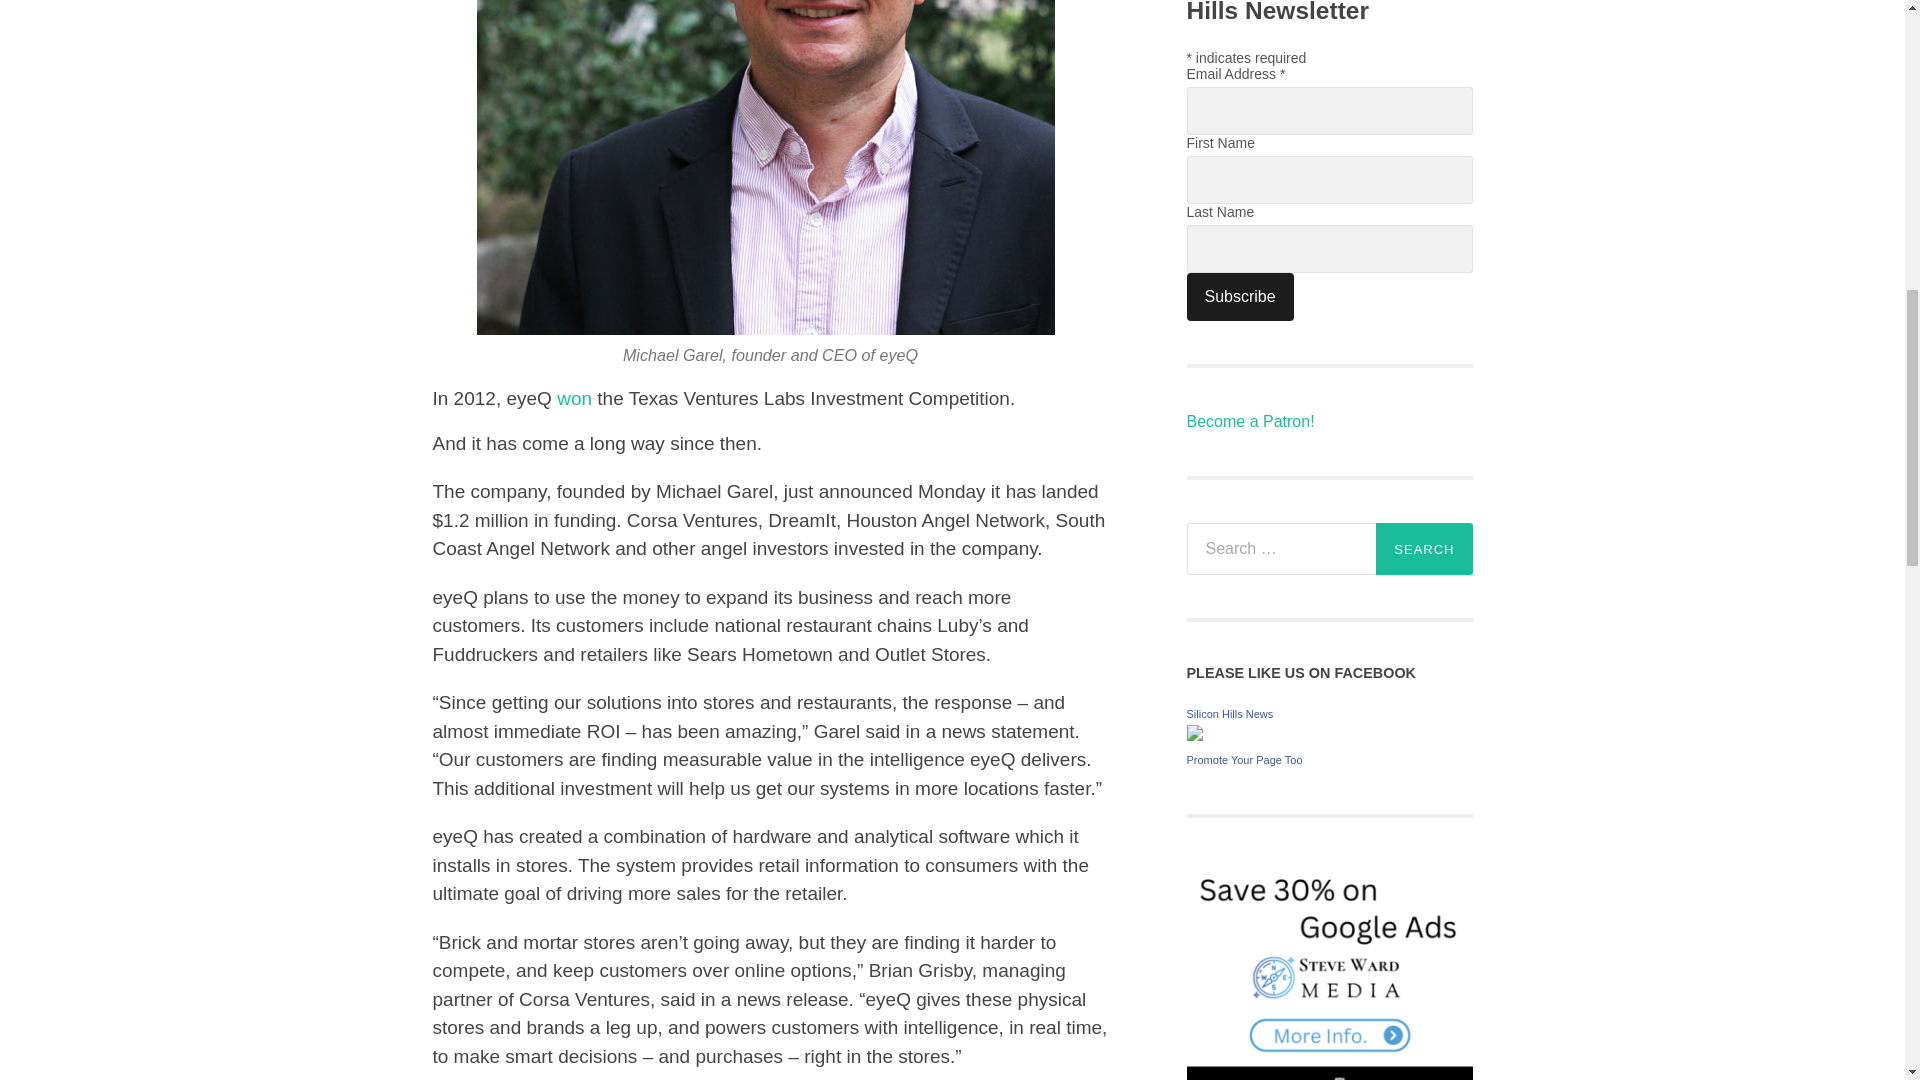 Image resolution: width=1920 pixels, height=1080 pixels. I want to click on Subscribe, so click(1239, 296).